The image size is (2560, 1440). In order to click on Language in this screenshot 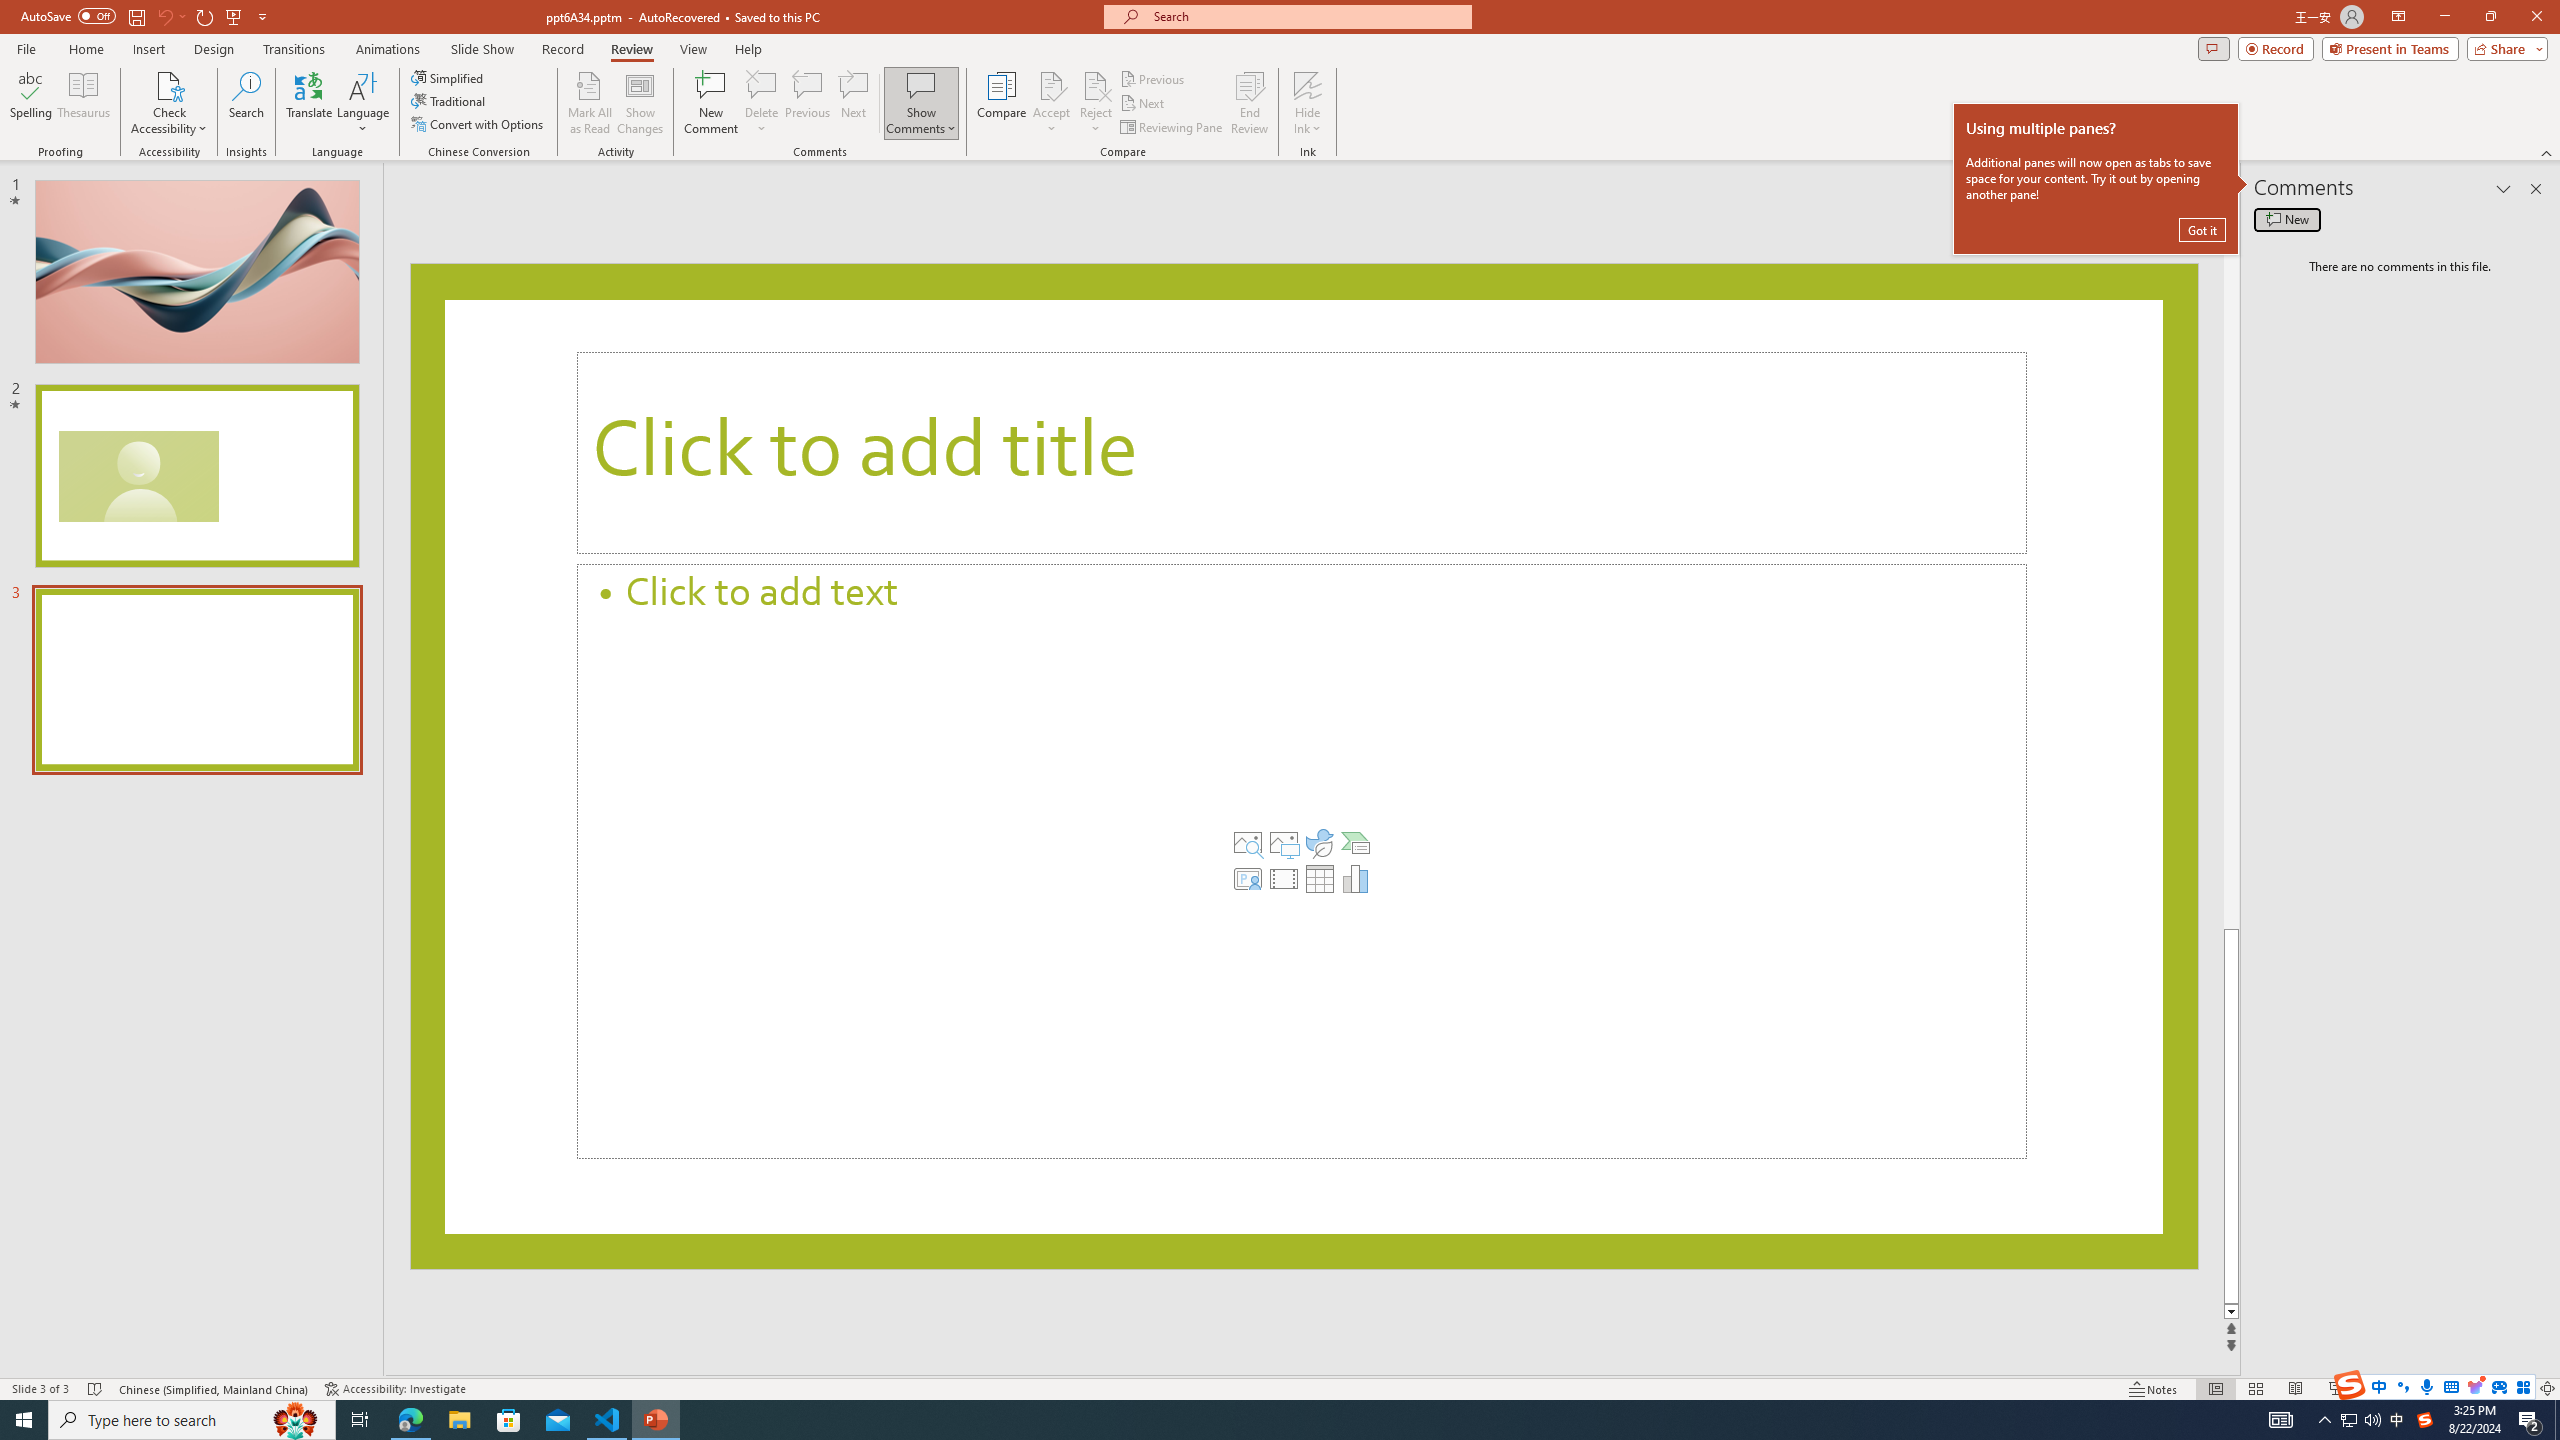, I will do `click(363, 103)`.